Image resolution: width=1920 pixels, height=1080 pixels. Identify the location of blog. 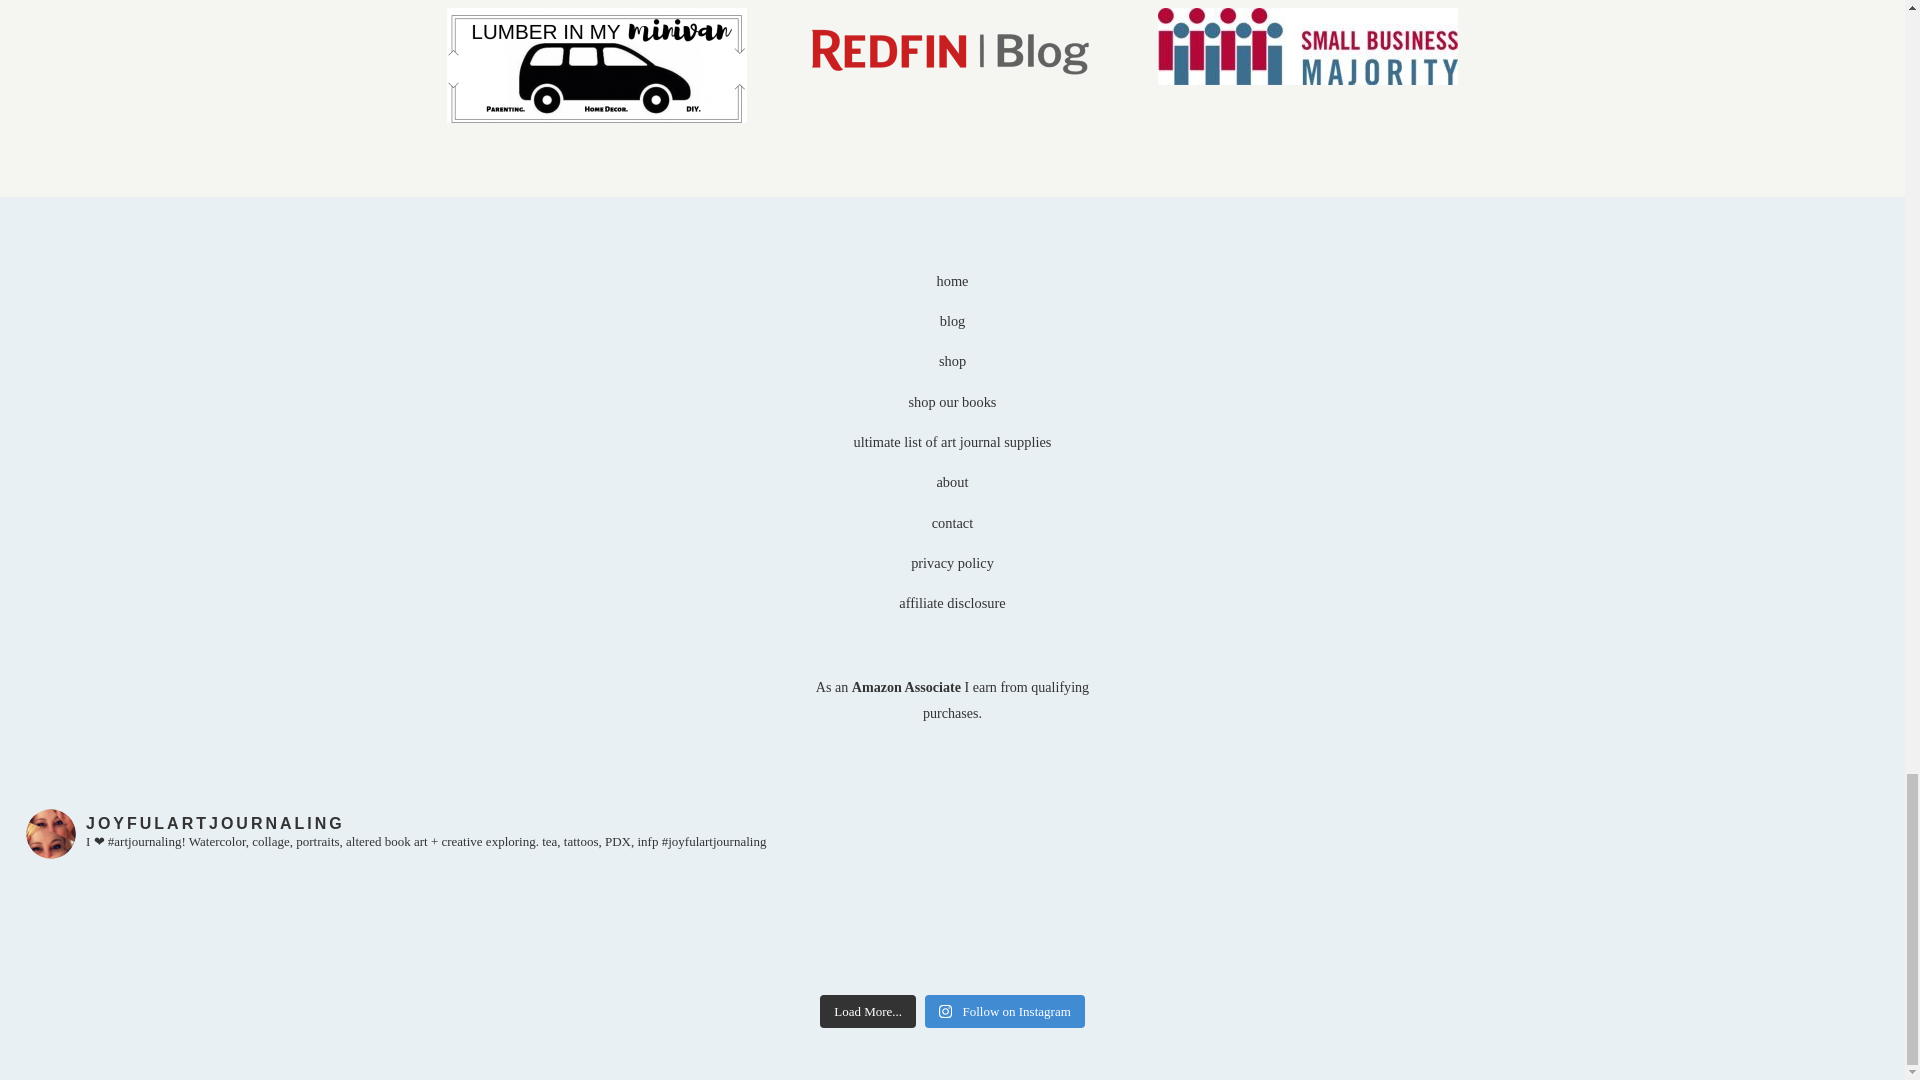
(952, 321).